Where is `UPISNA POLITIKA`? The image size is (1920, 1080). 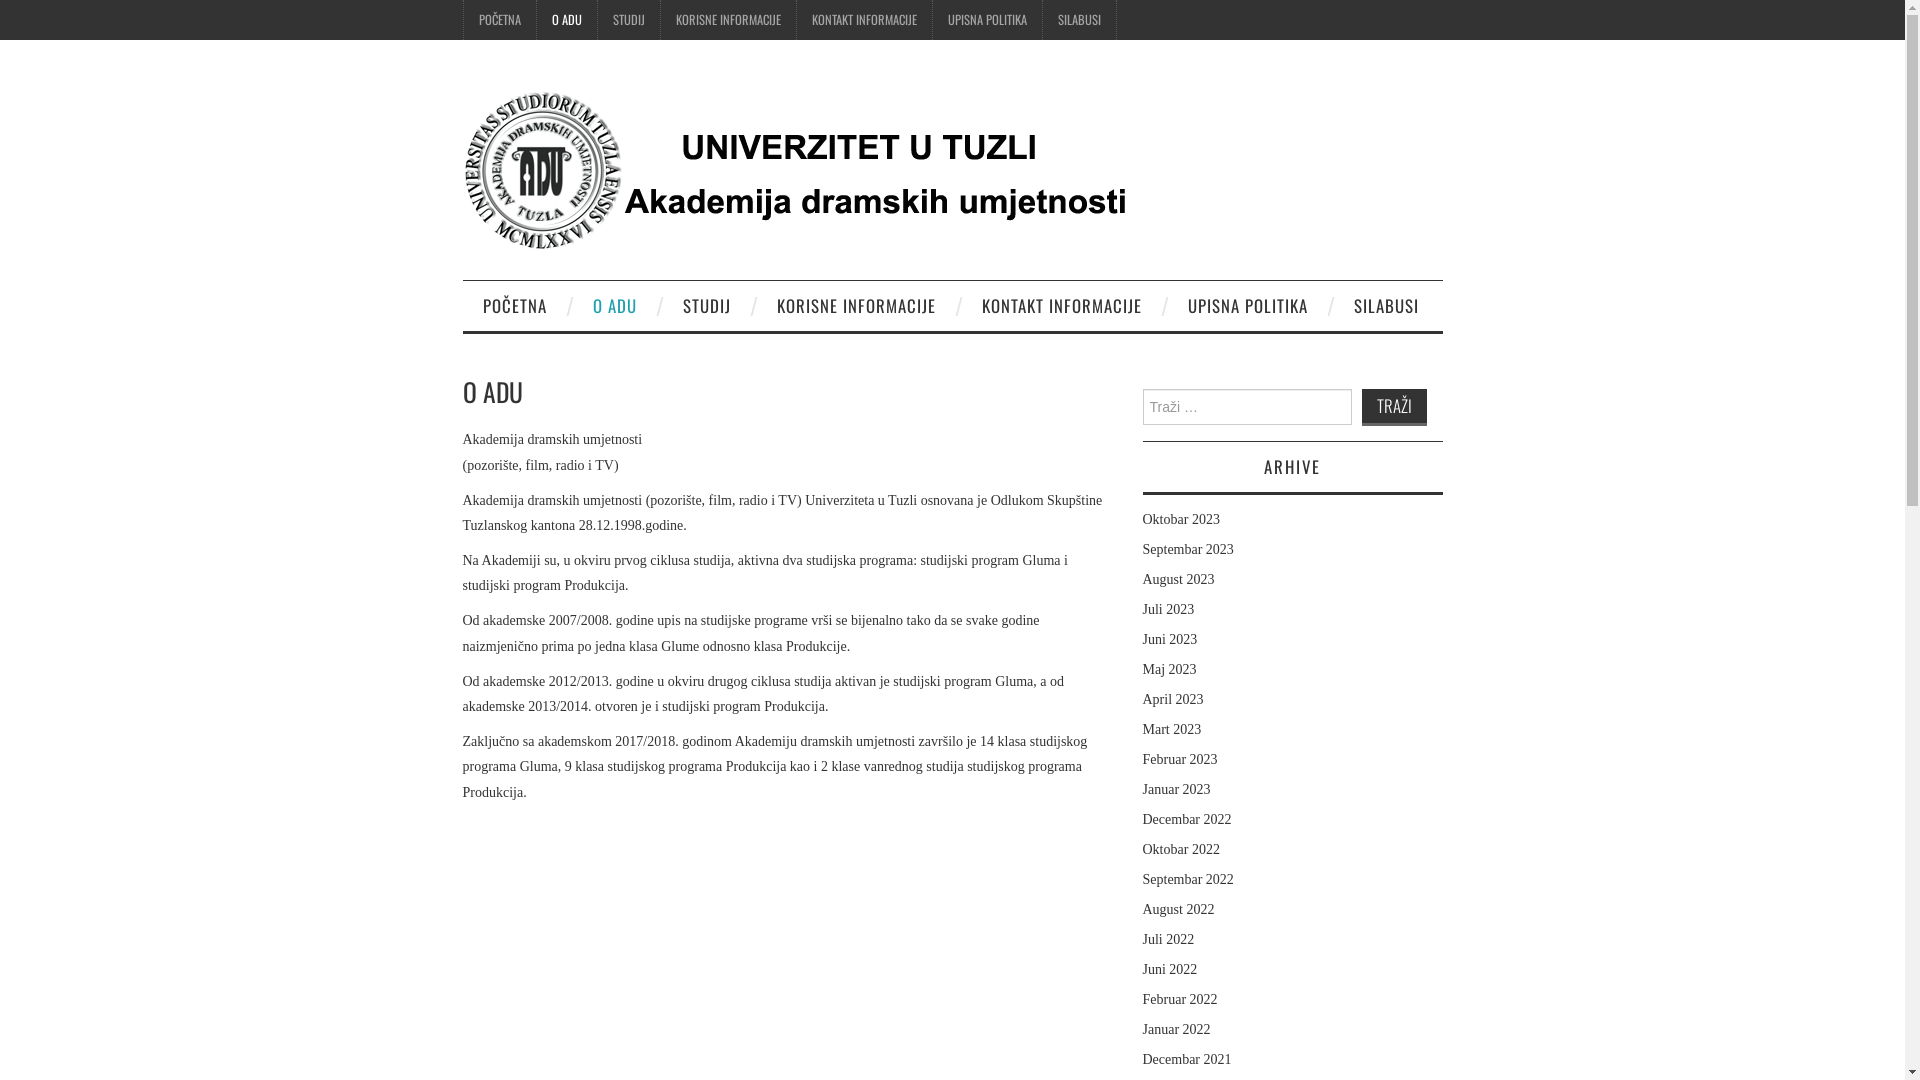
UPISNA POLITIKA is located at coordinates (986, 20).